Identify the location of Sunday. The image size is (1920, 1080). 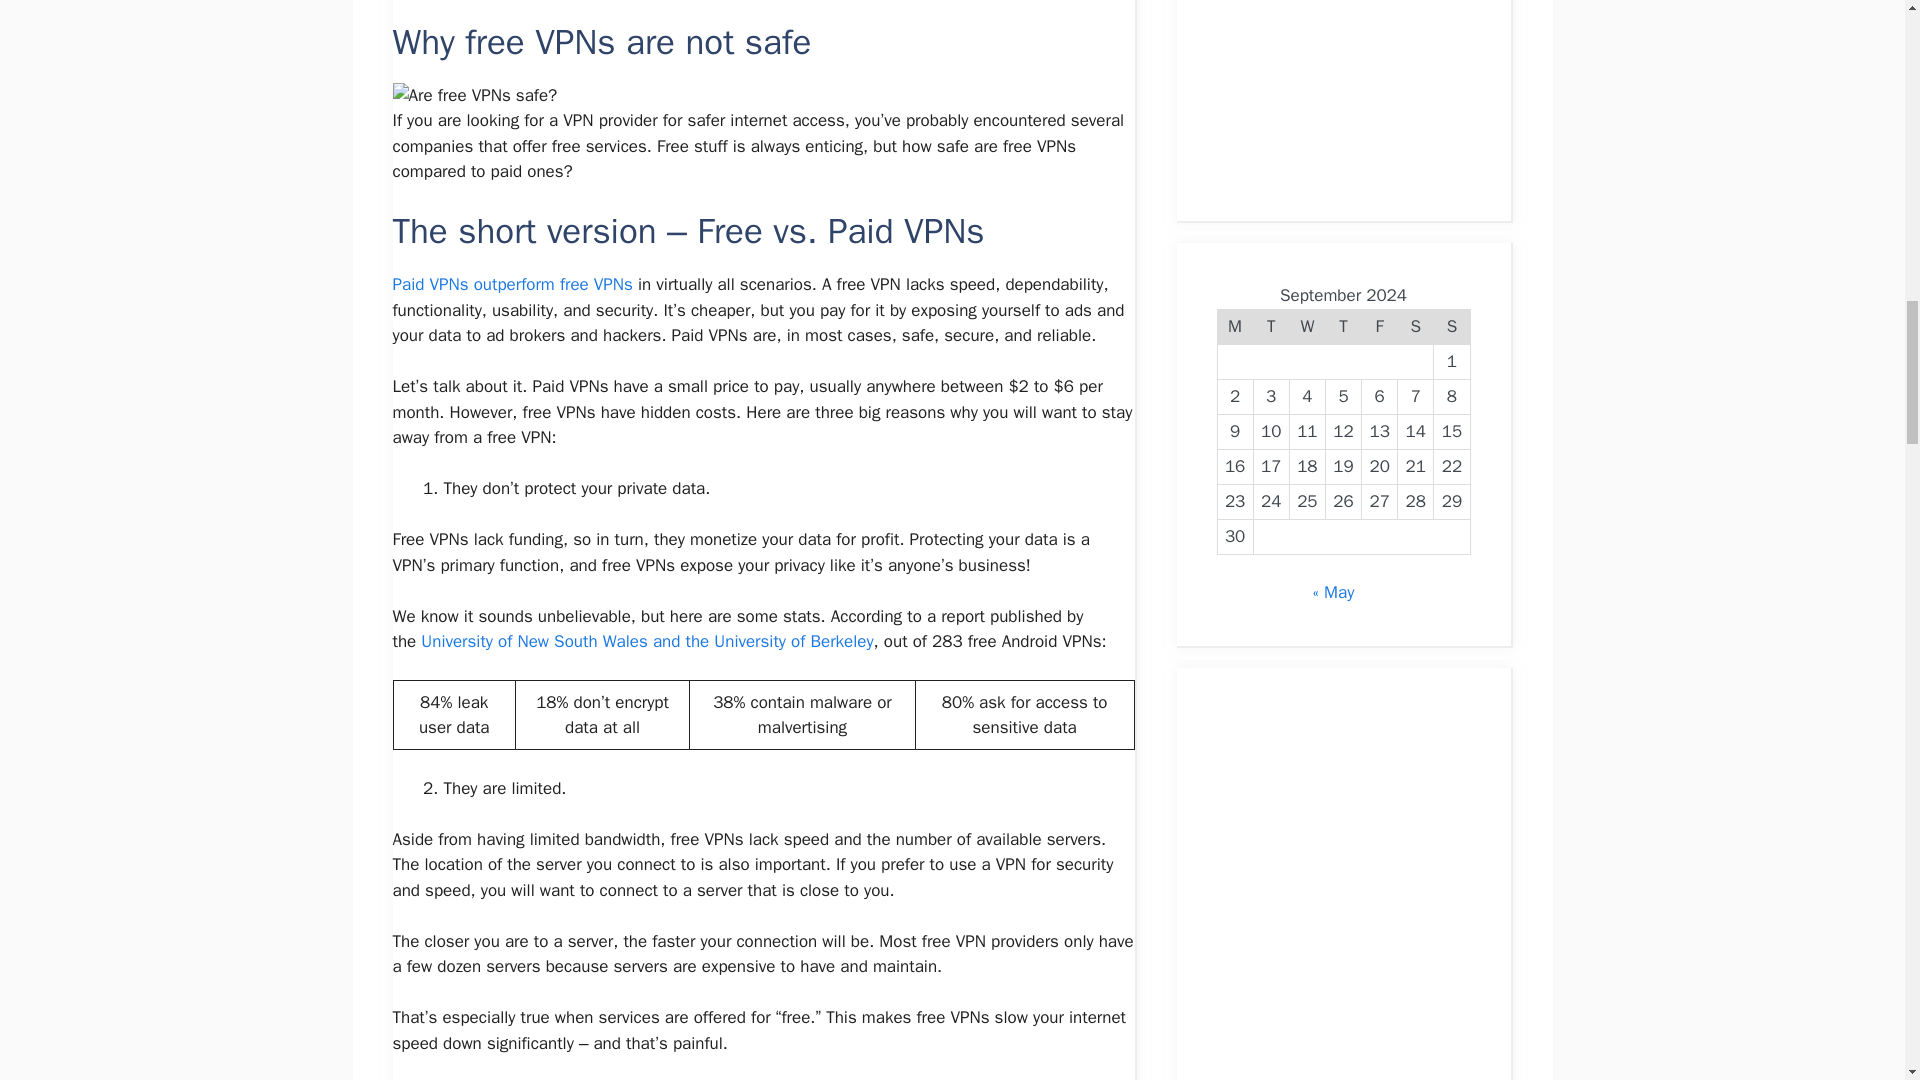
(1452, 326).